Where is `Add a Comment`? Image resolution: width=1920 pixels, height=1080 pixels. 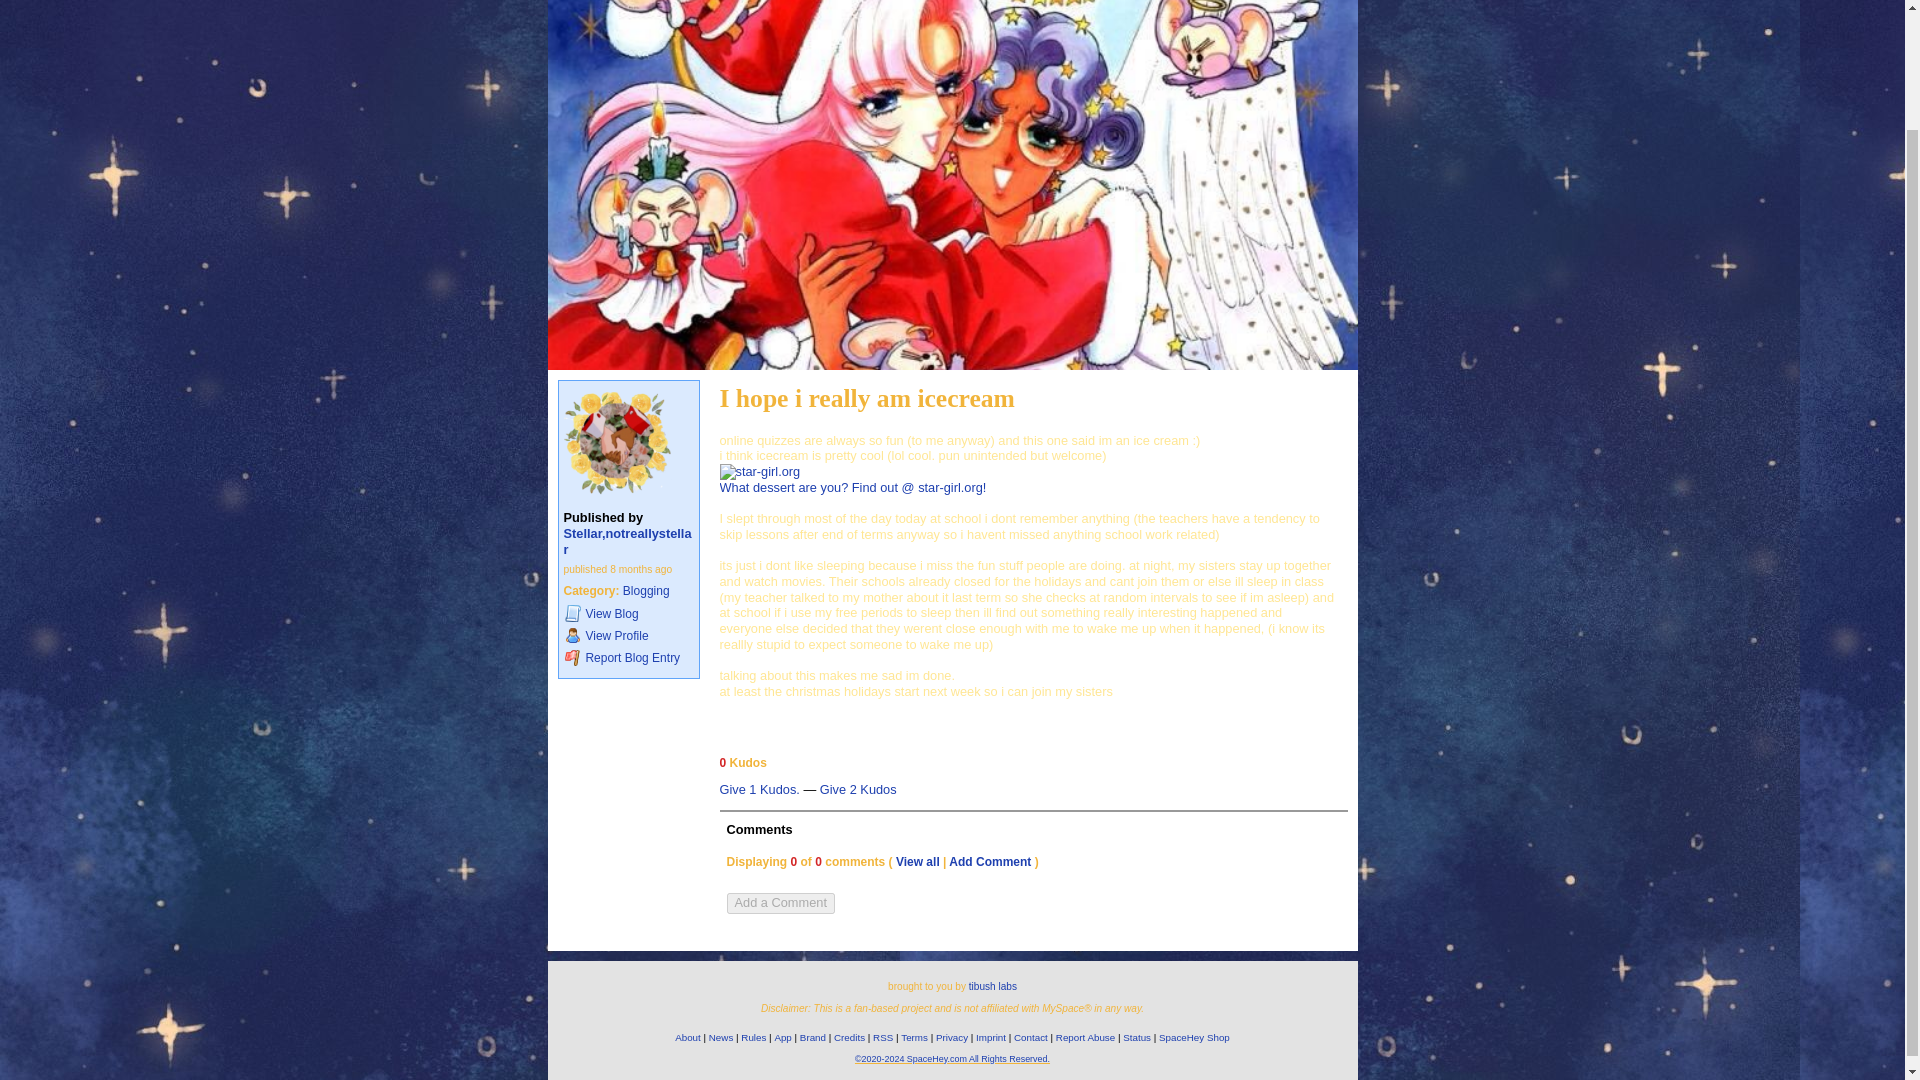
Add a Comment is located at coordinates (779, 902).